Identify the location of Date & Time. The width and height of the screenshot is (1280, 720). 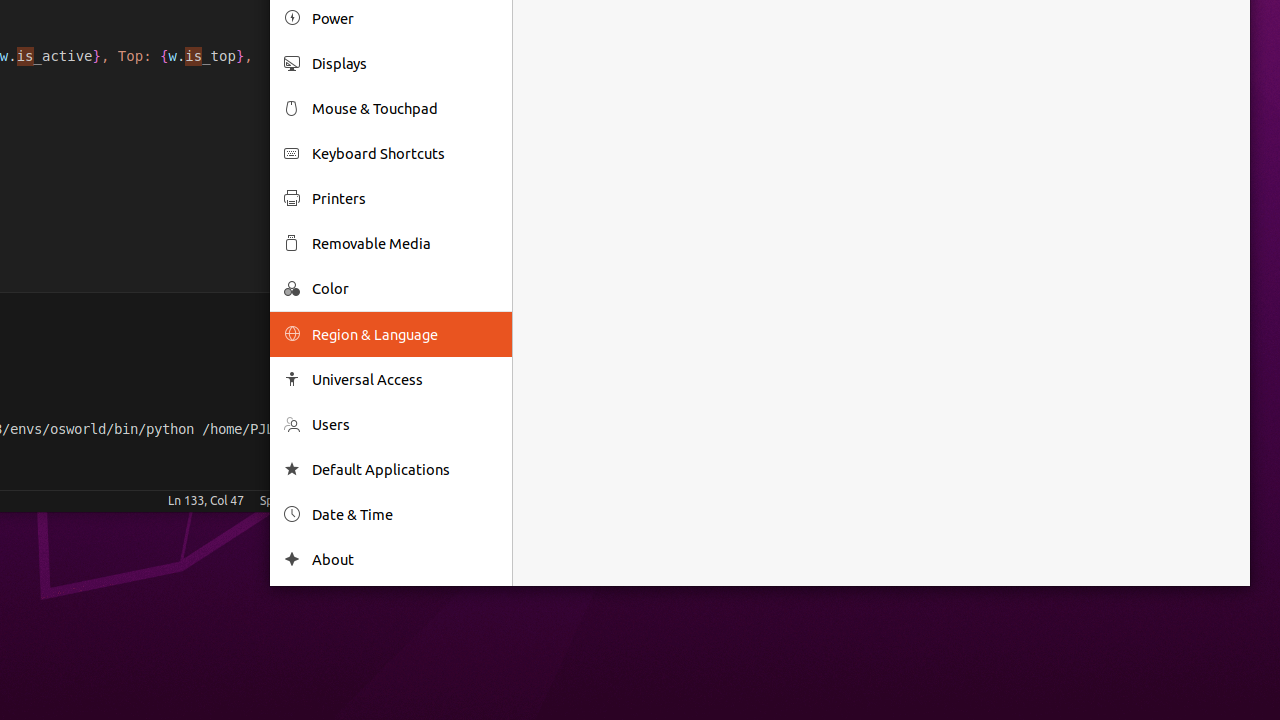
(405, 514).